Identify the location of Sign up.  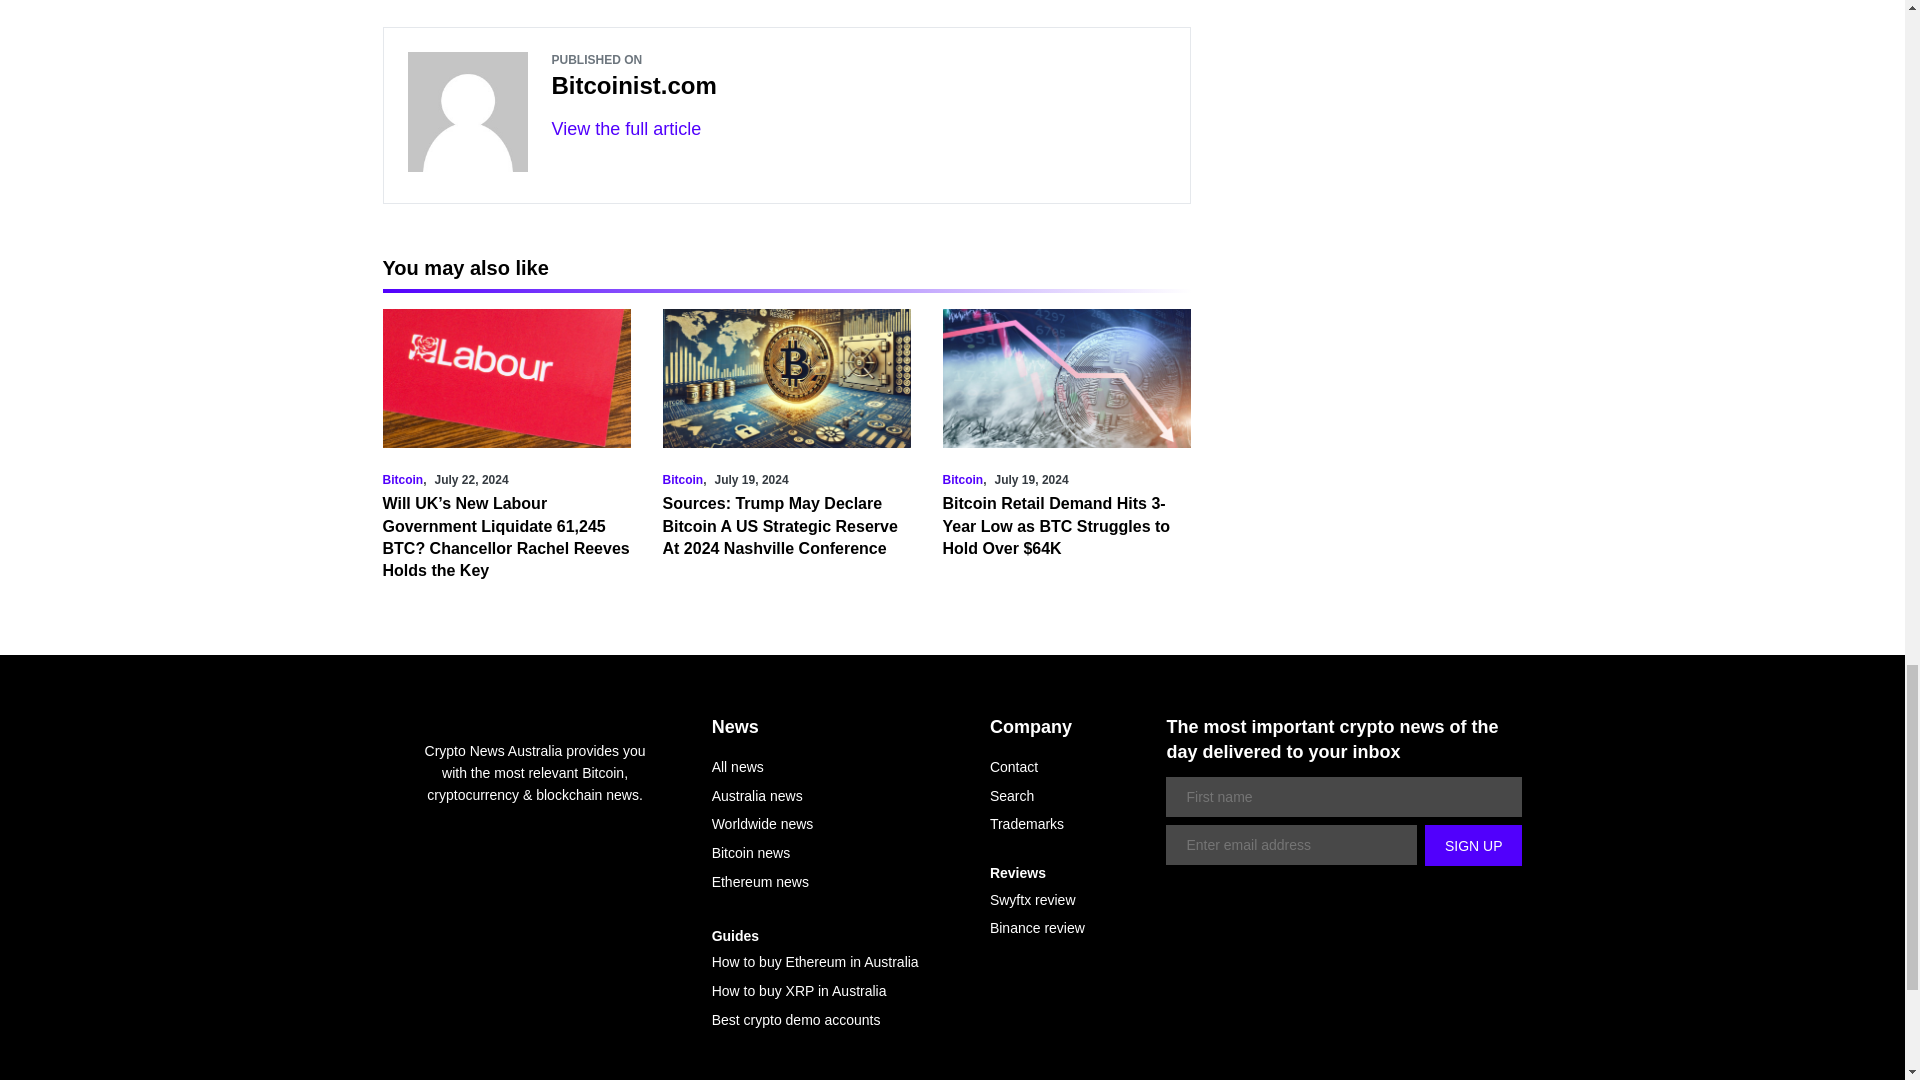
(1473, 846).